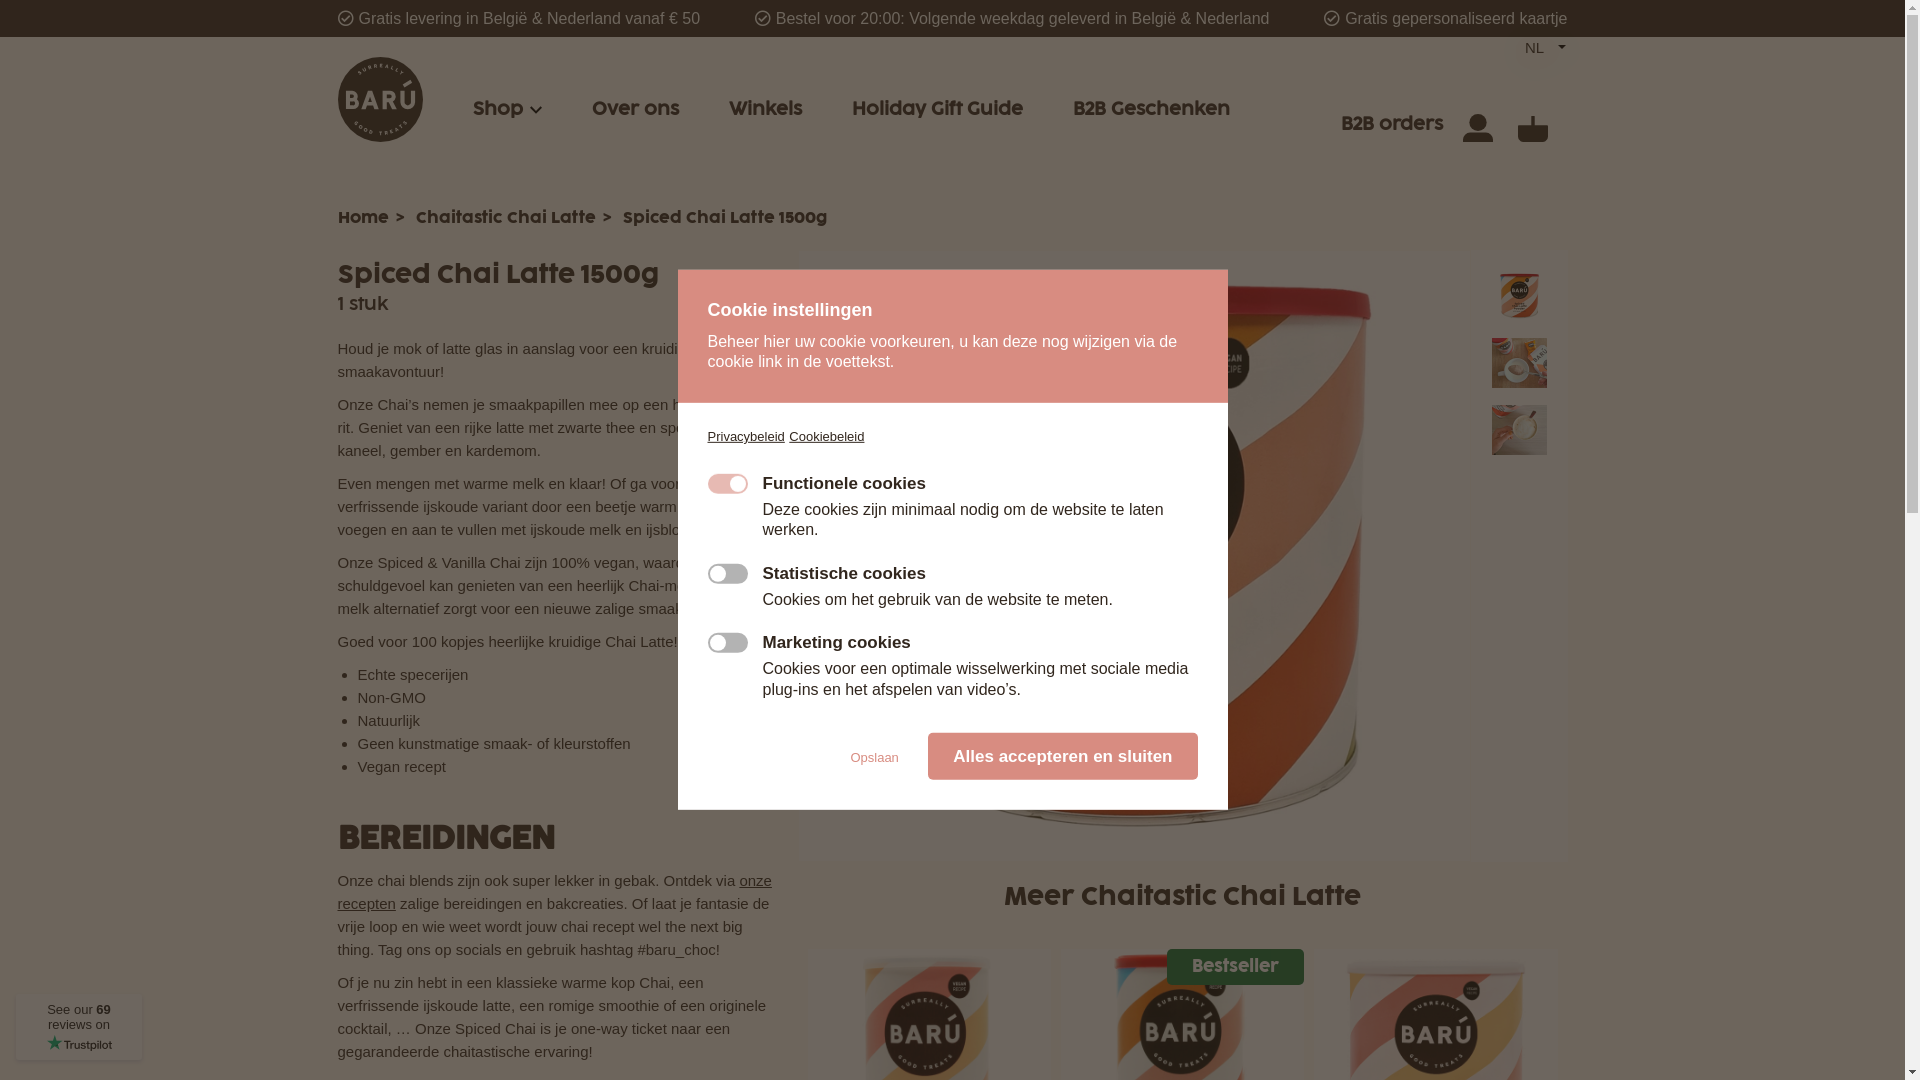 Image resolution: width=1920 pixels, height=1080 pixels. What do you see at coordinates (636, 110) in the screenshot?
I see `Over ons` at bounding box center [636, 110].